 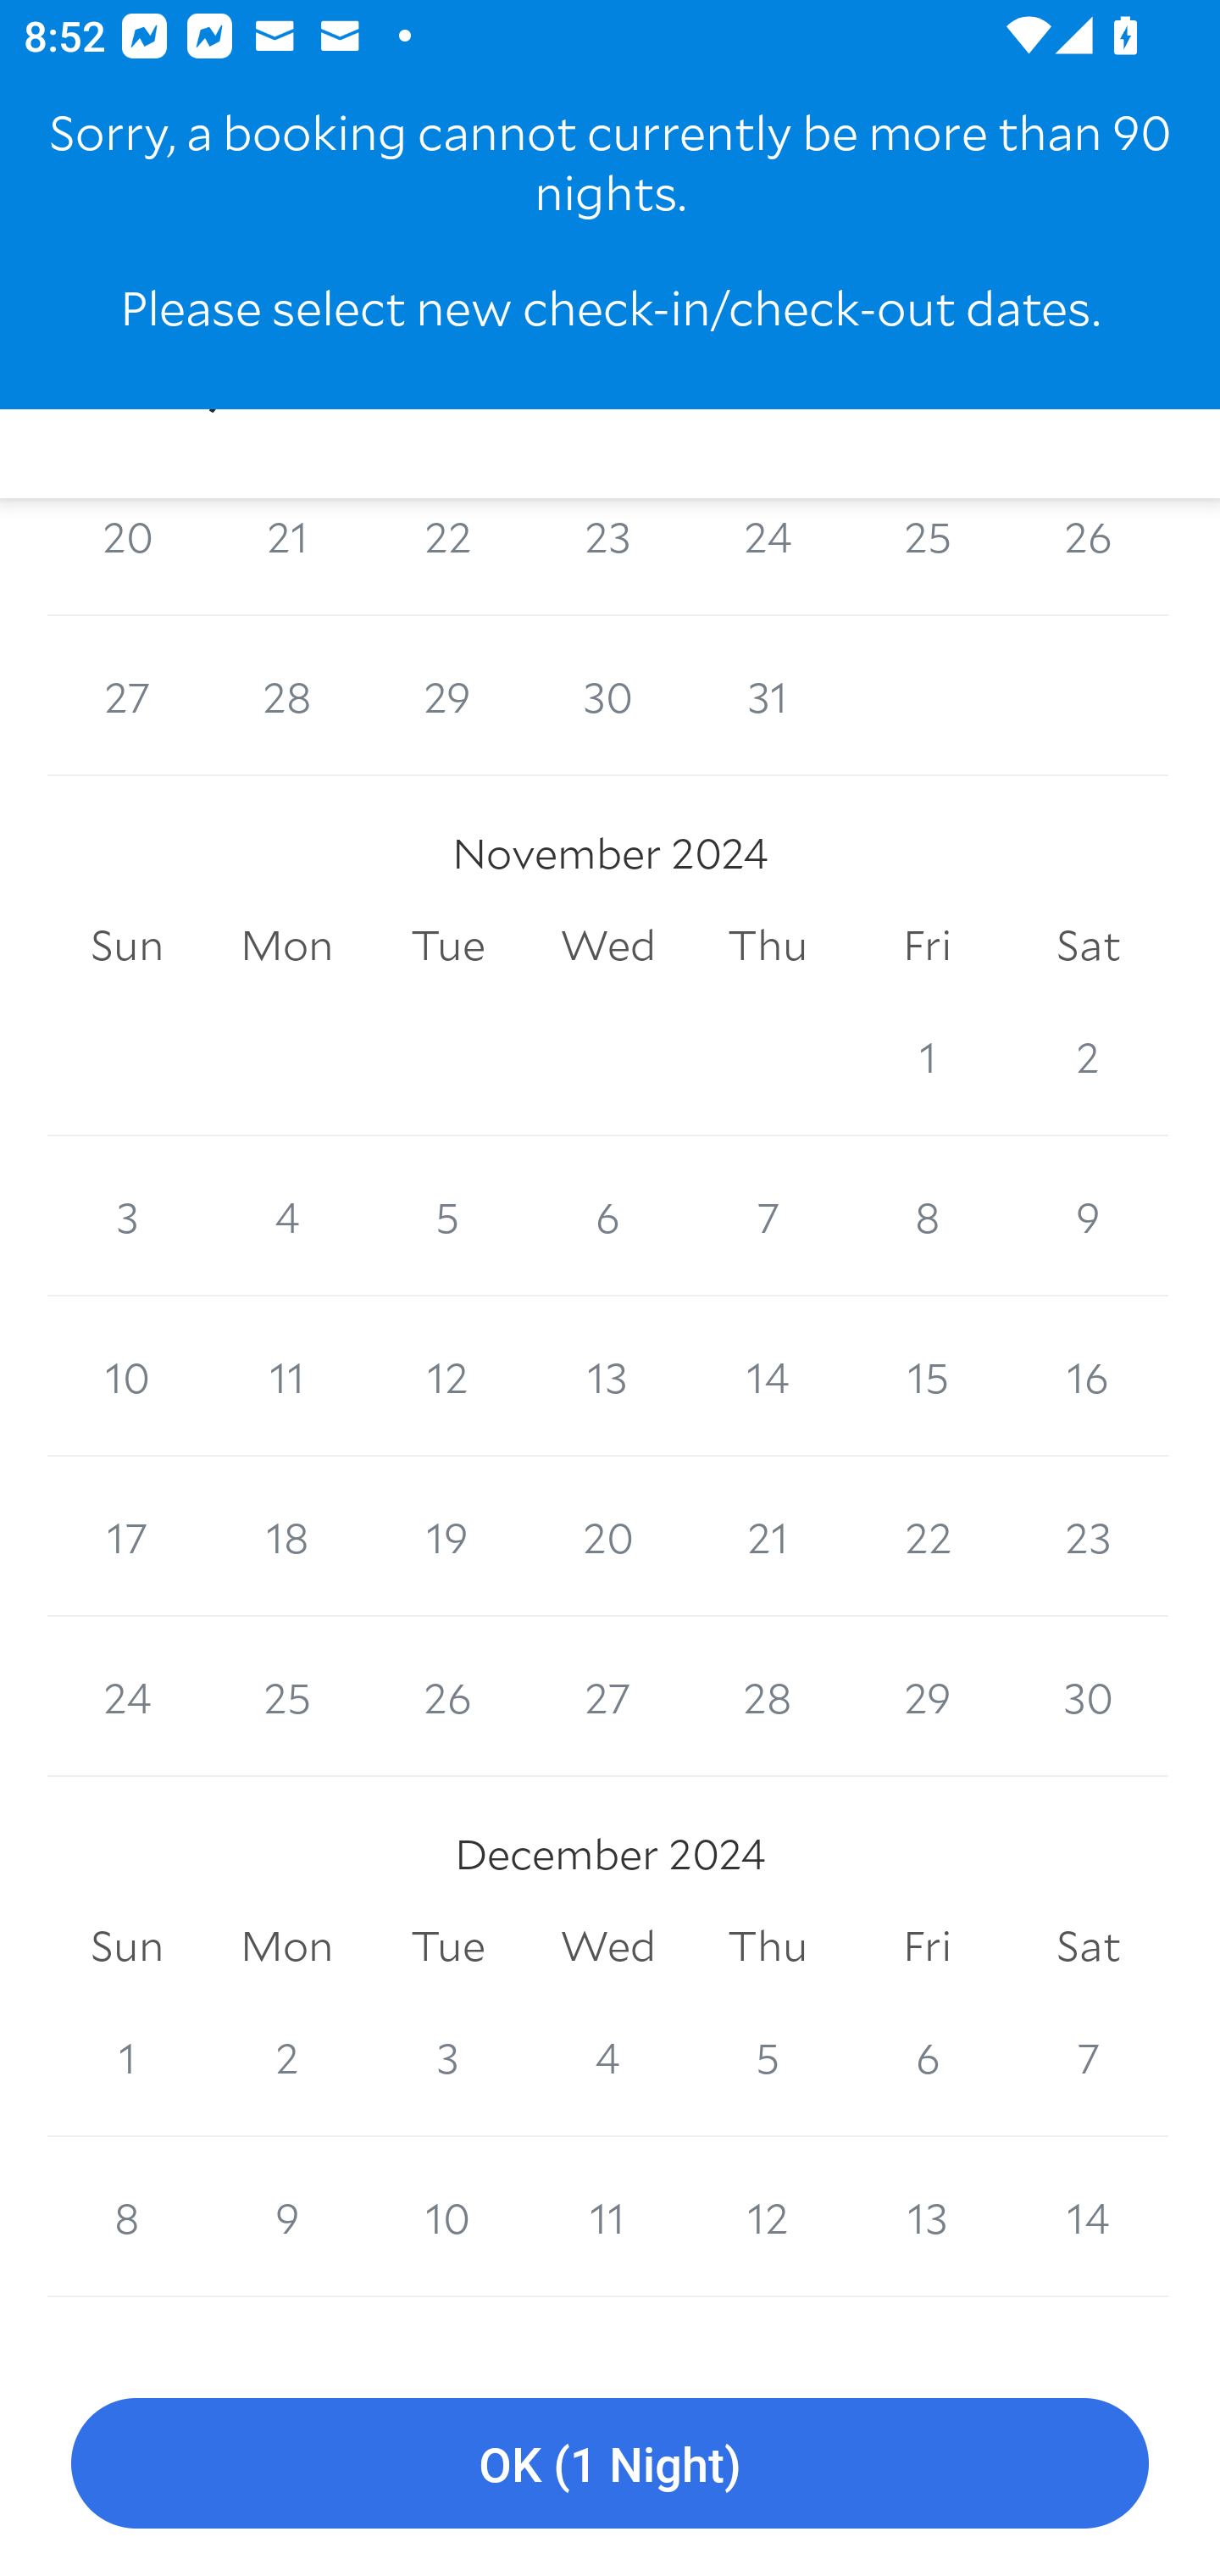 What do you see at coordinates (768, 1375) in the screenshot?
I see `14 14 November 2024` at bounding box center [768, 1375].